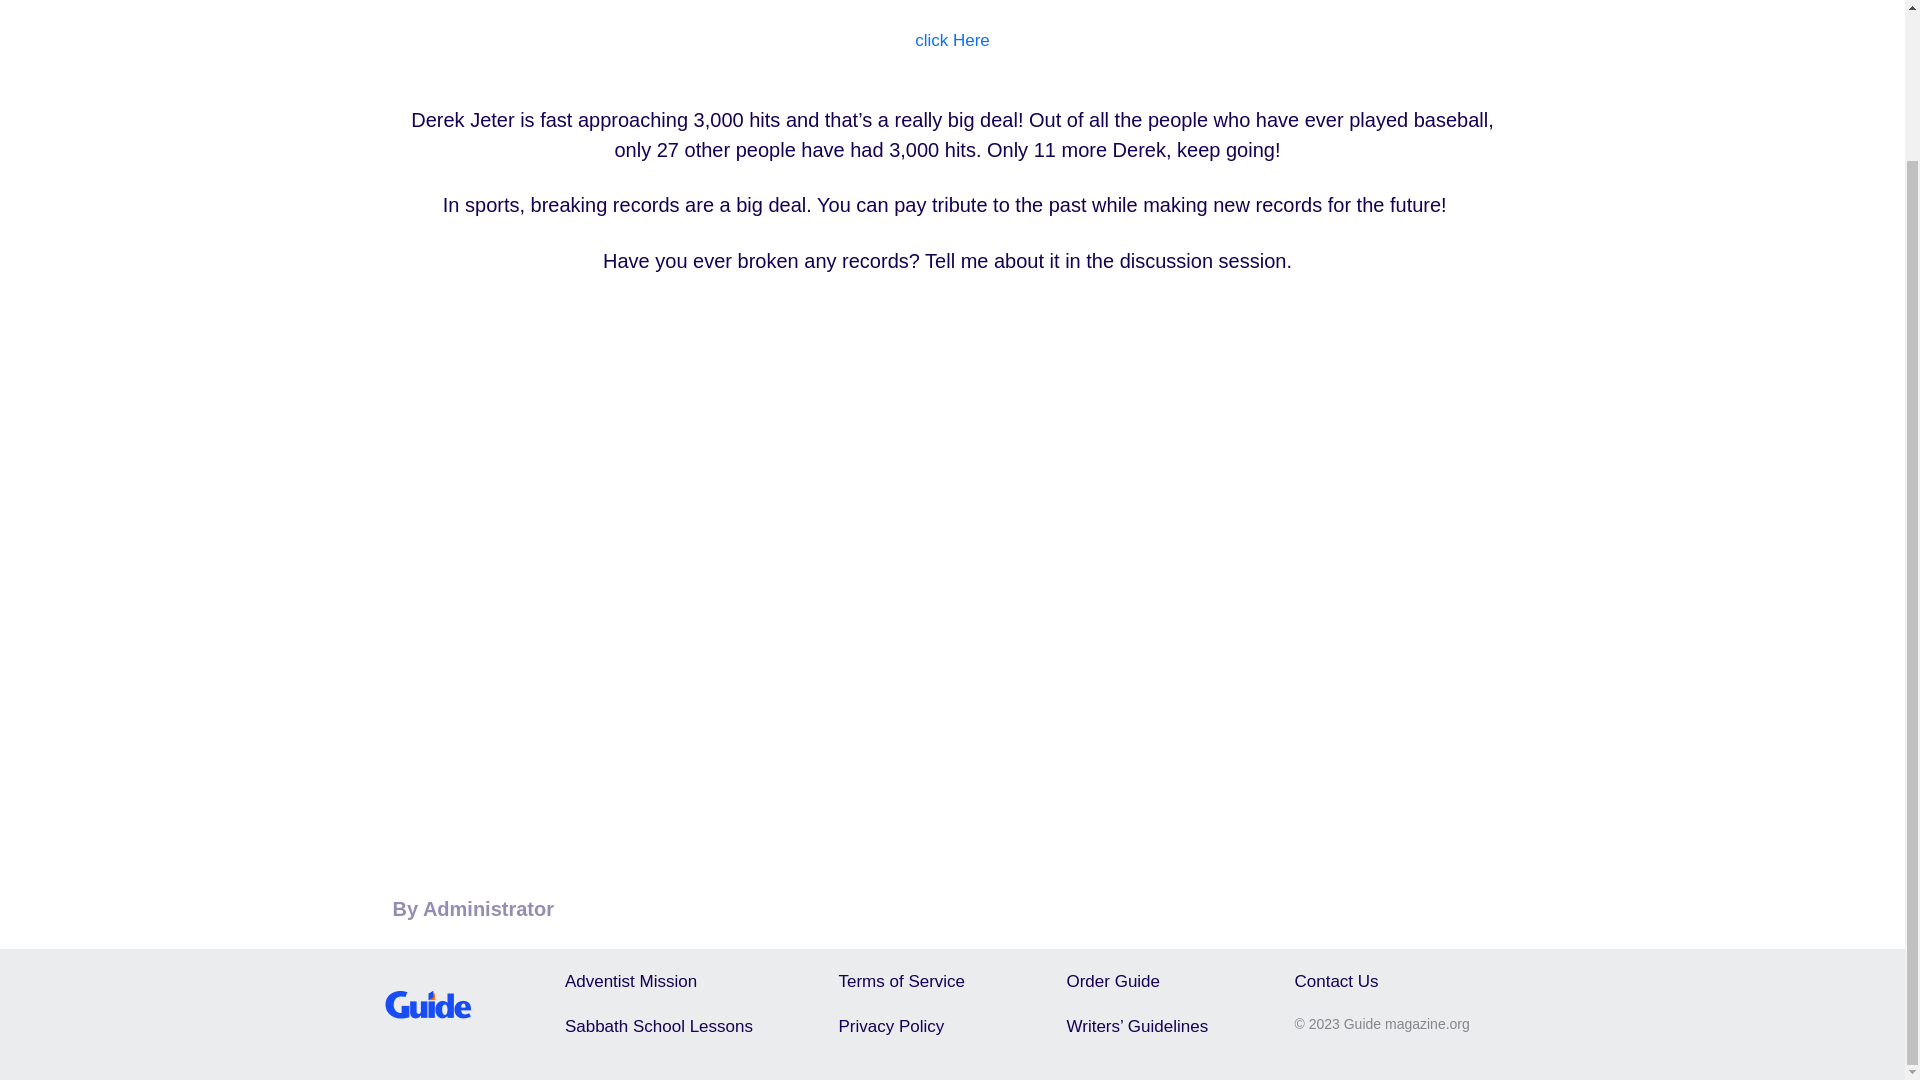 The height and width of the screenshot is (1080, 1920). What do you see at coordinates (1112, 980) in the screenshot?
I see `Order Guide` at bounding box center [1112, 980].